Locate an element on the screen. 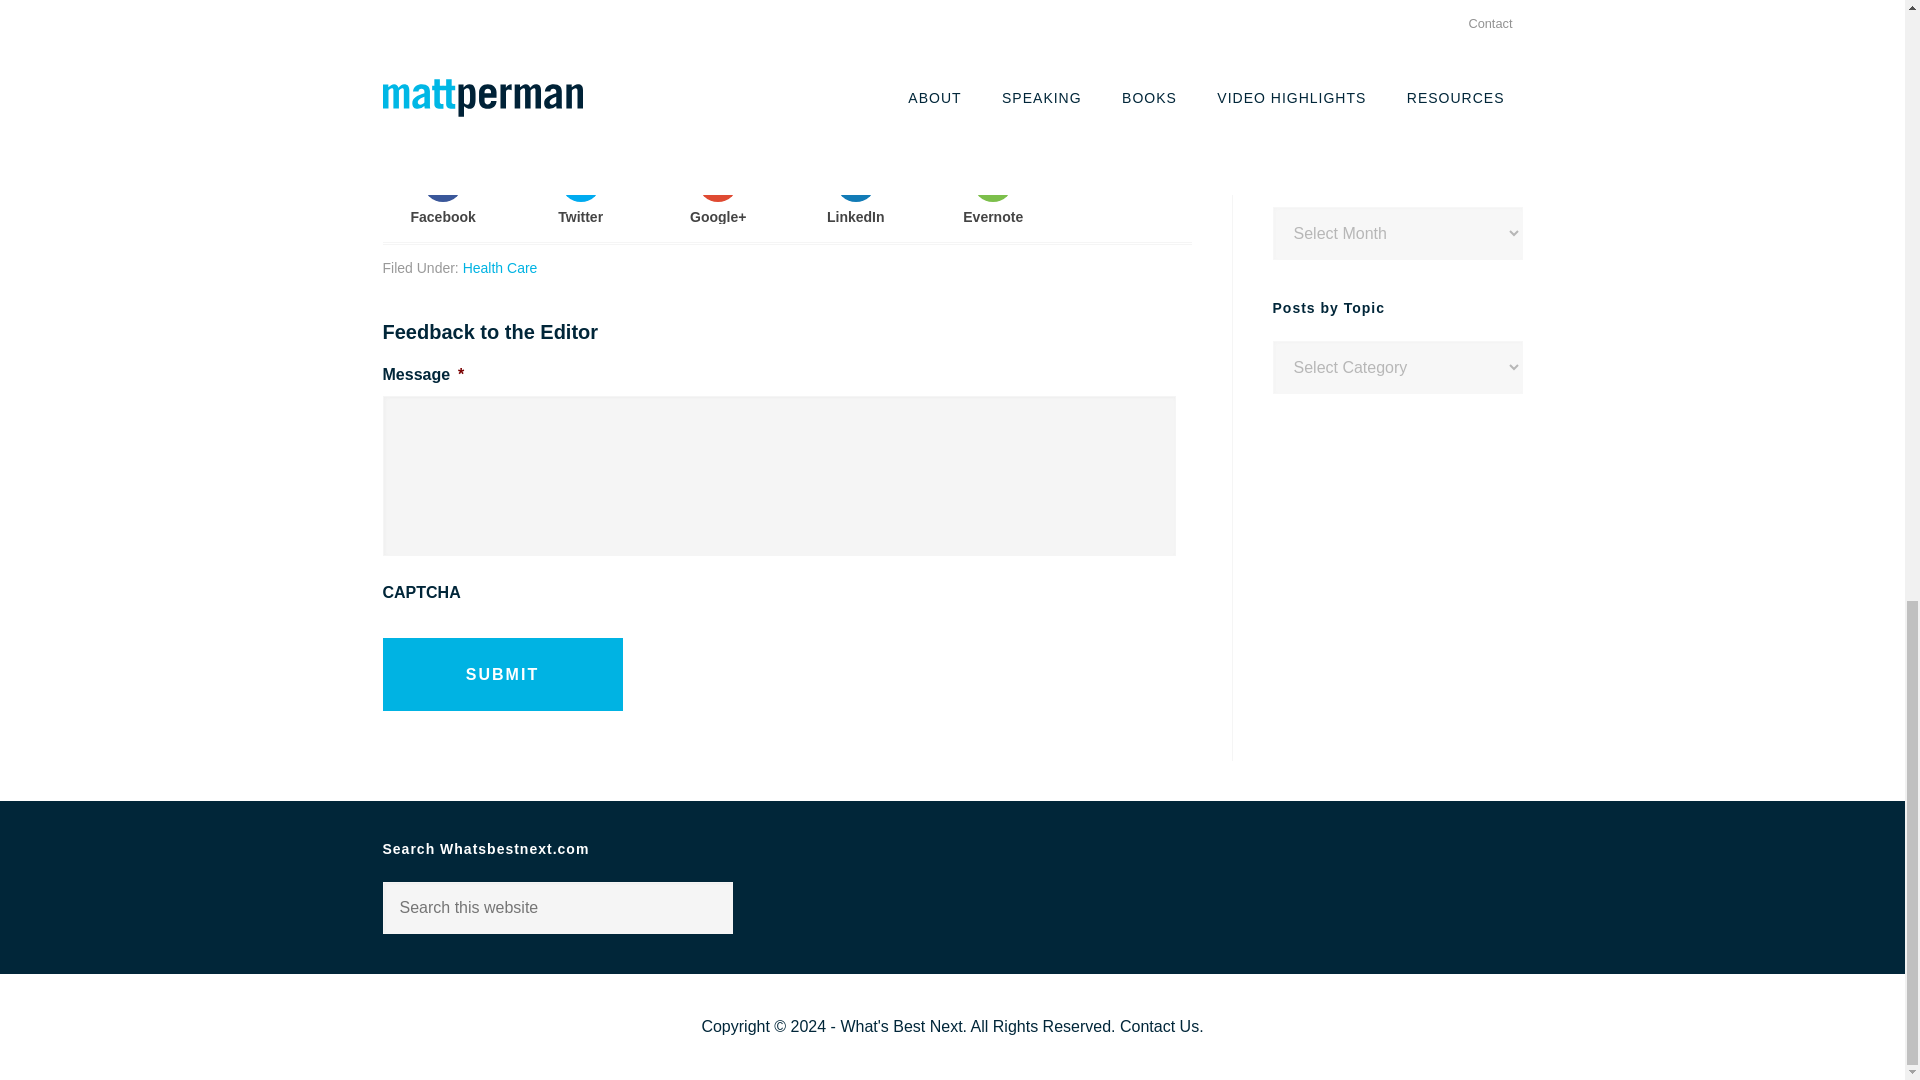  all of my books and publications is located at coordinates (1403, 9).